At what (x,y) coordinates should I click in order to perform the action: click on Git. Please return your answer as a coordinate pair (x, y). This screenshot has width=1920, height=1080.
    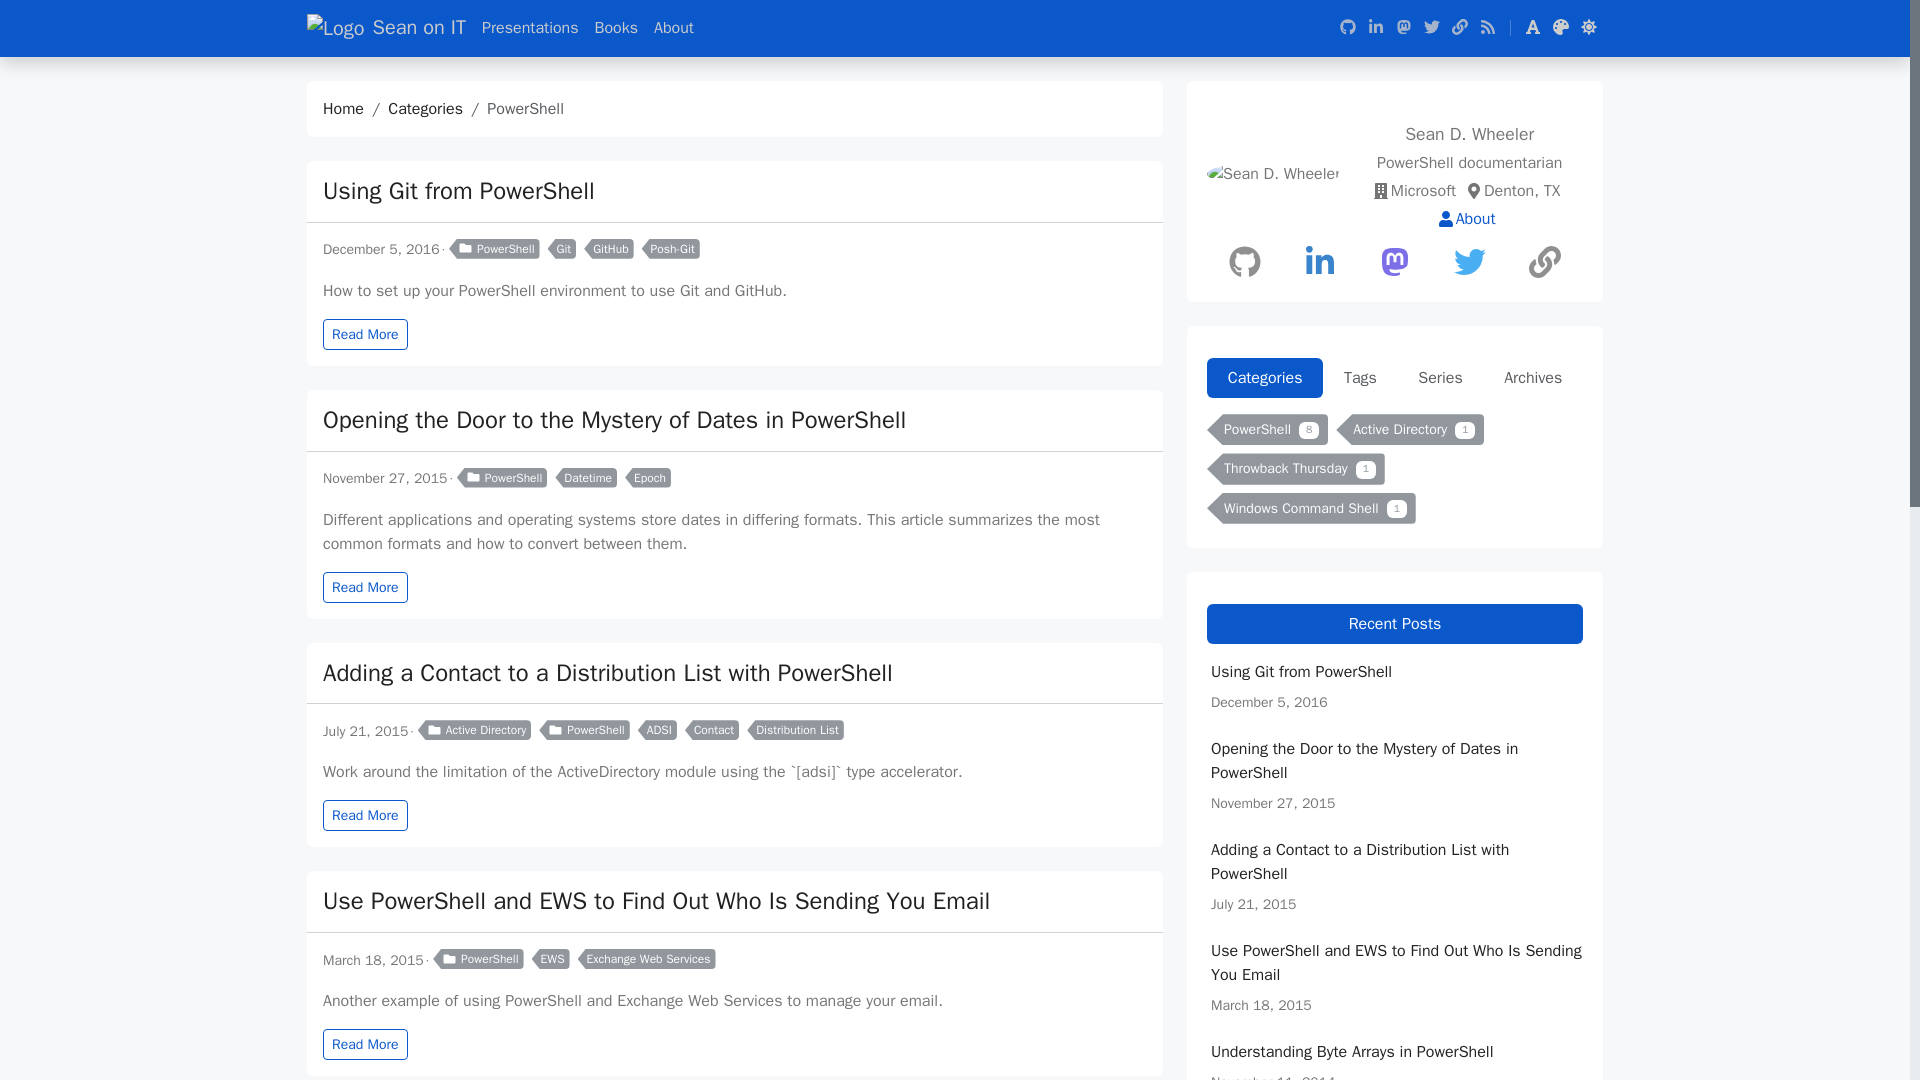
    Looking at the image, I should click on (562, 248).